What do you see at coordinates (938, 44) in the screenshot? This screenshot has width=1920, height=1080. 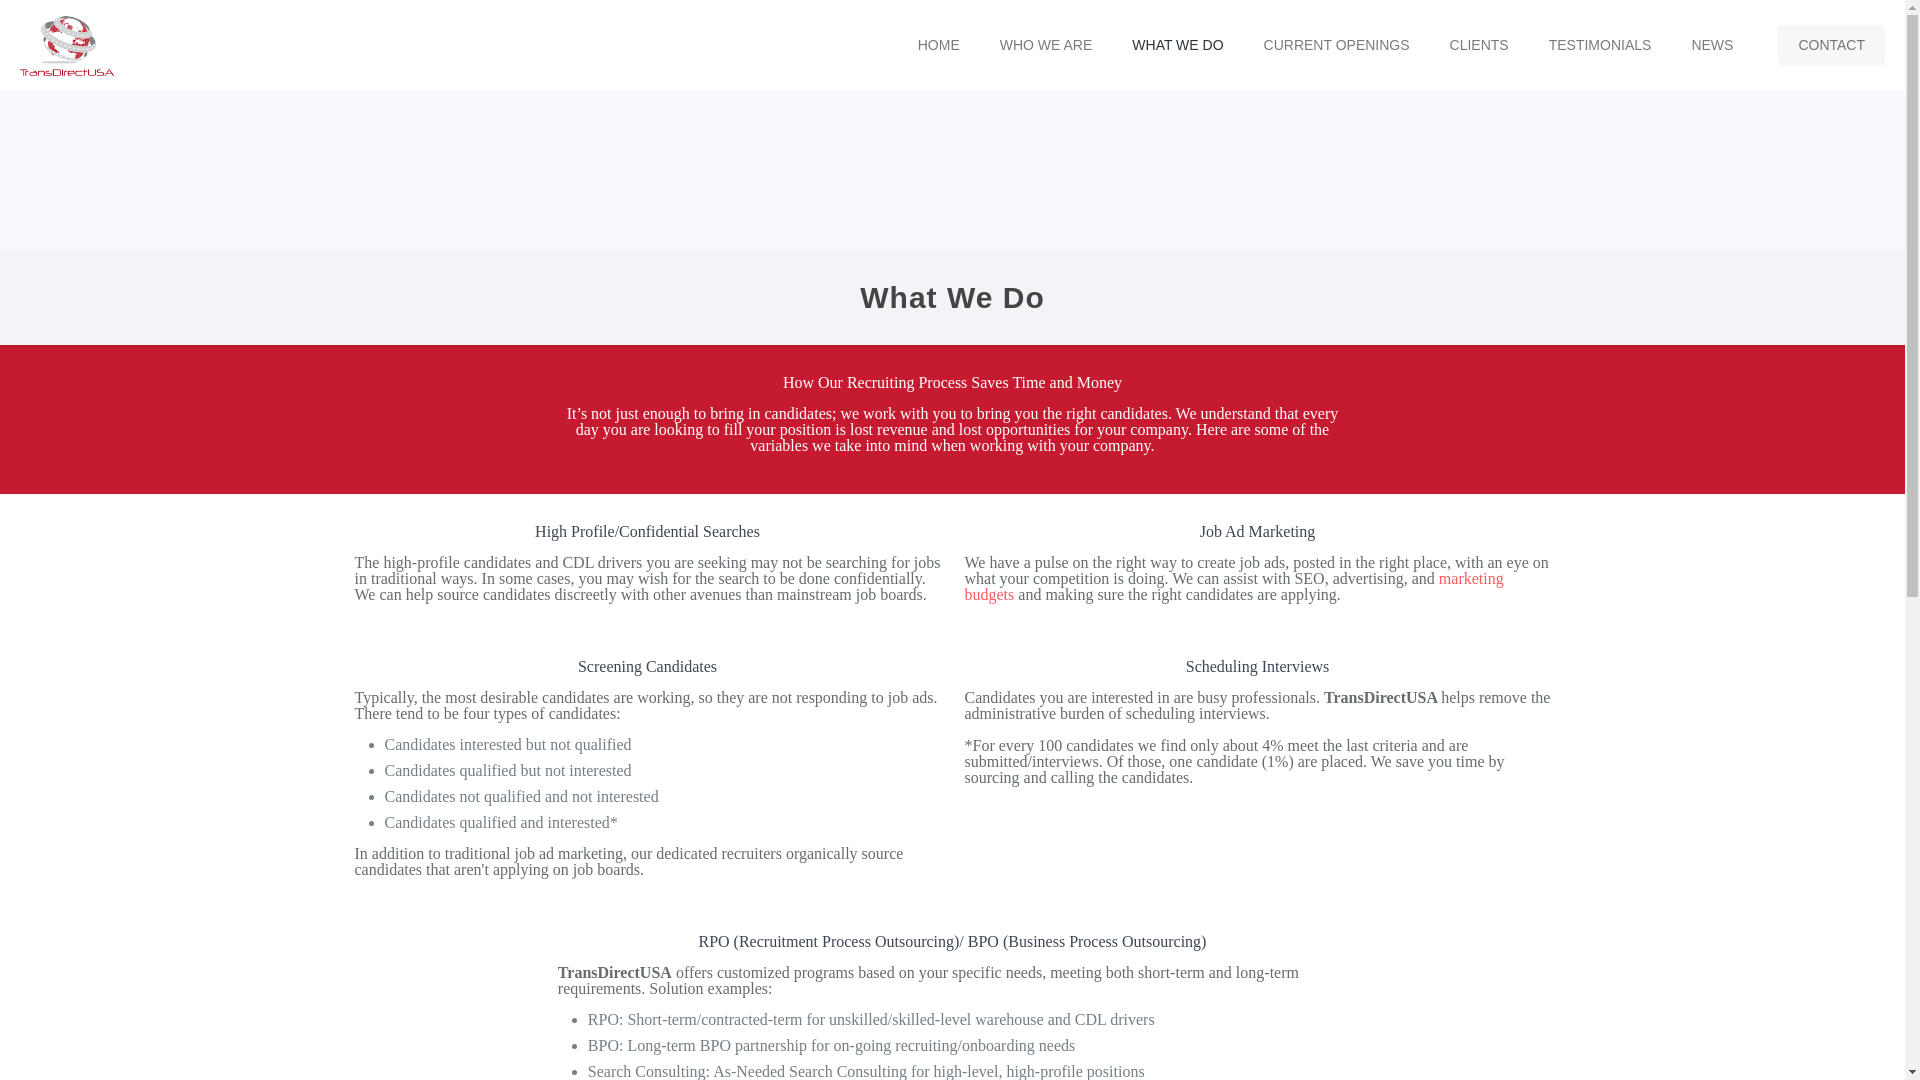 I see `HOME` at bounding box center [938, 44].